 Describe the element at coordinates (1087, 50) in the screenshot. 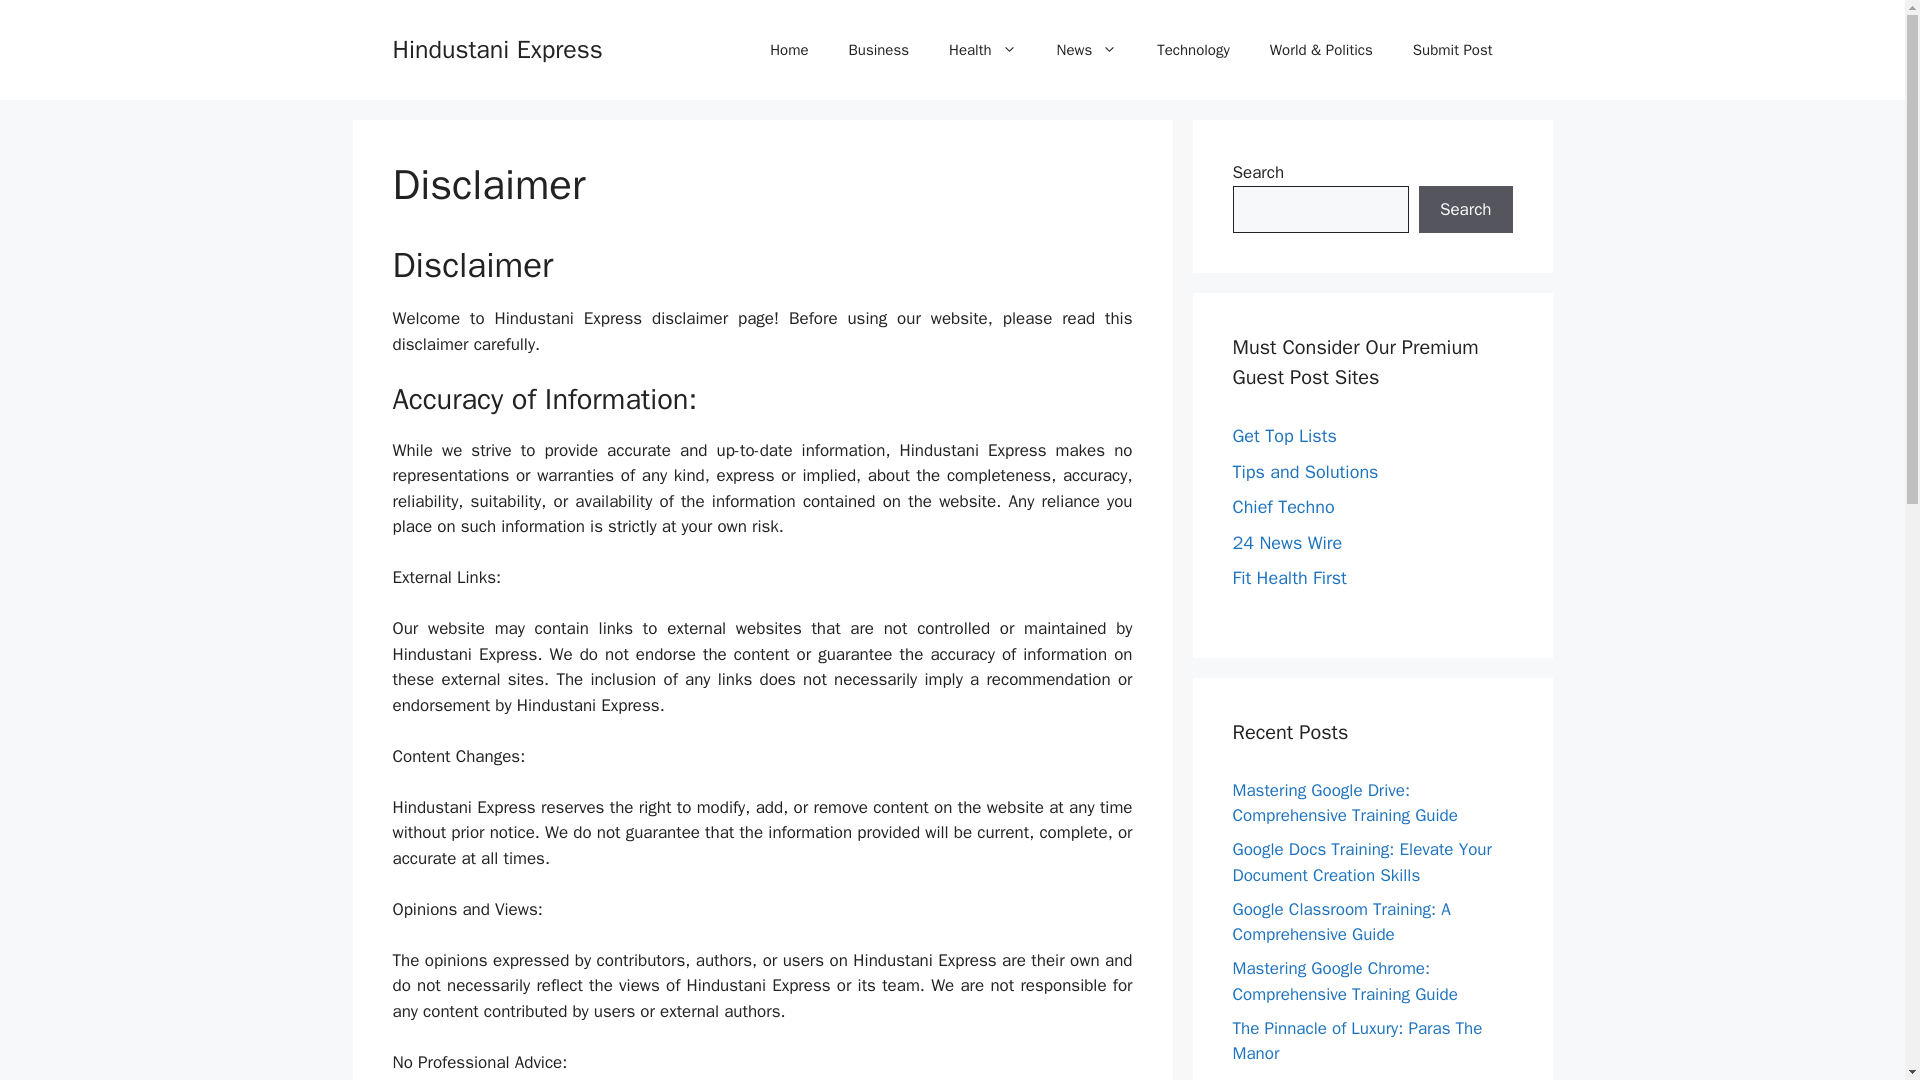

I see `News` at that location.